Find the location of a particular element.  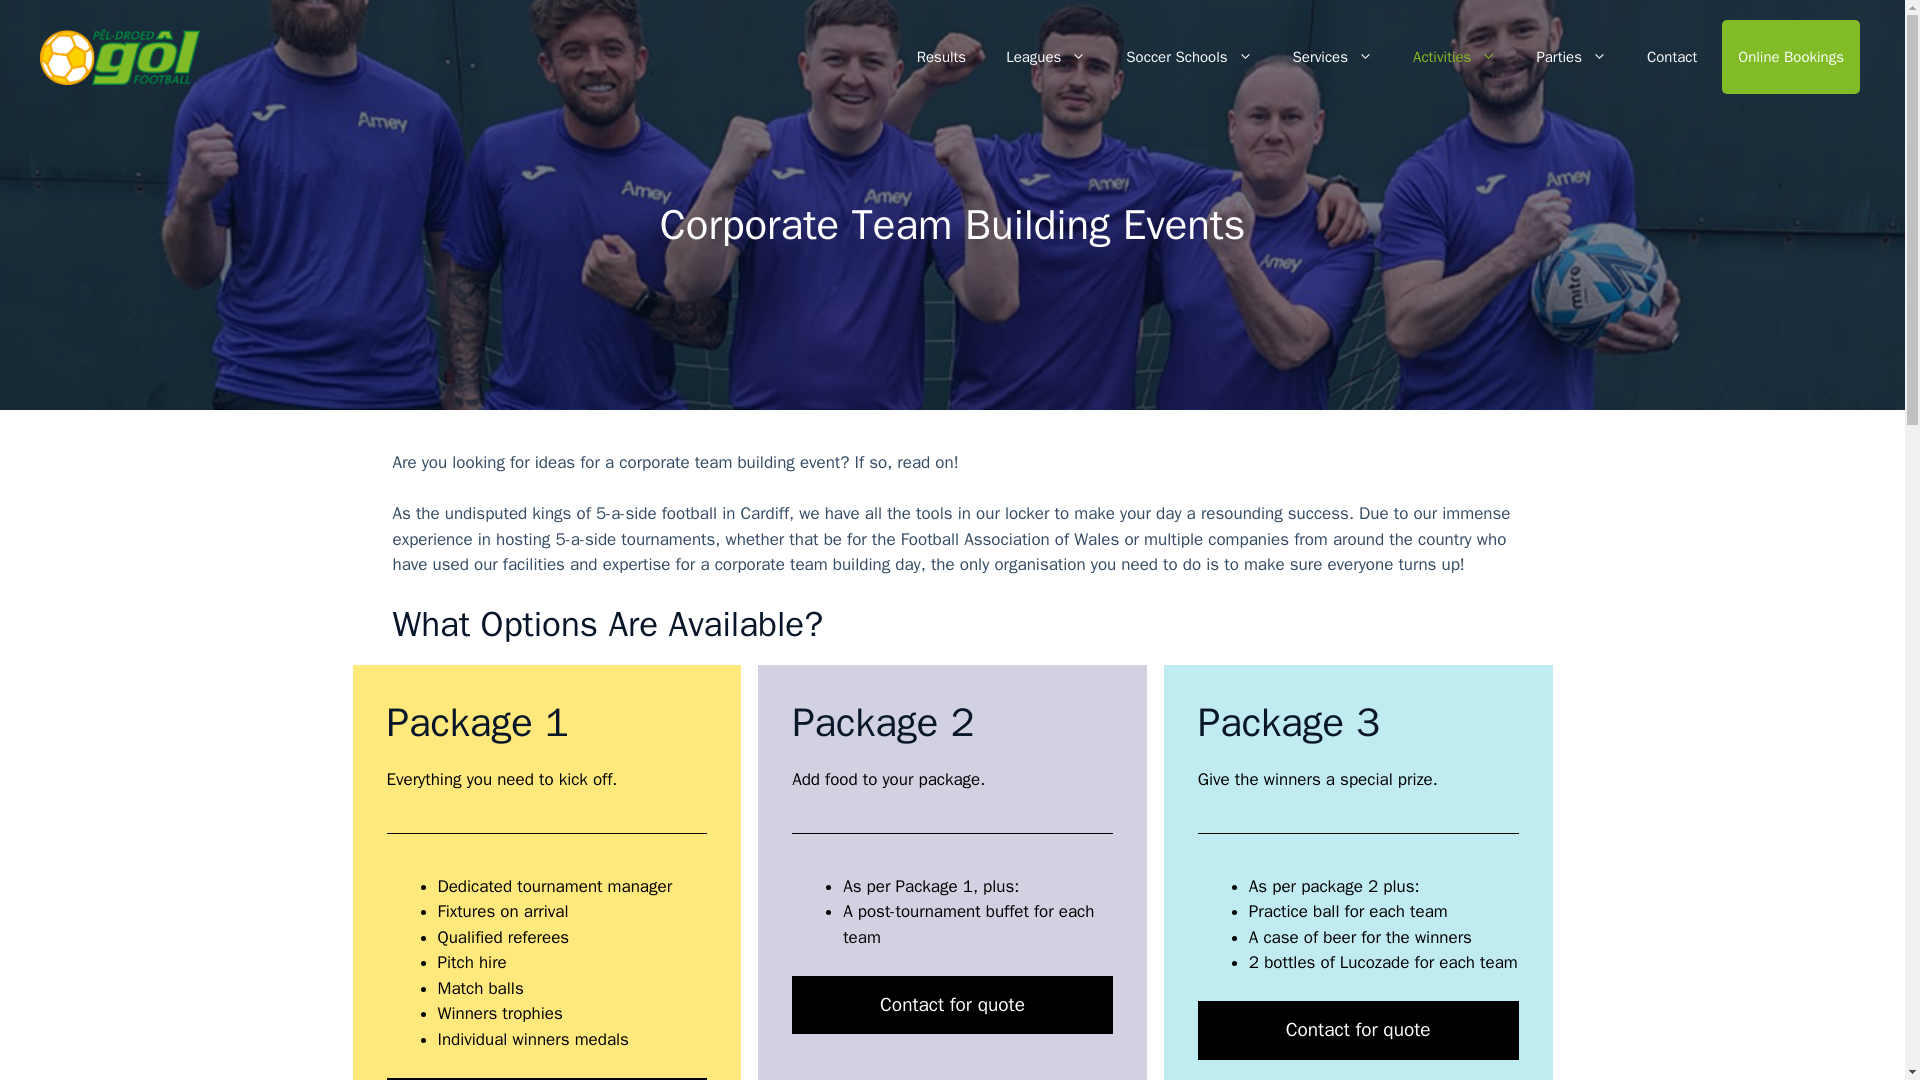

Services is located at coordinates (1332, 57).